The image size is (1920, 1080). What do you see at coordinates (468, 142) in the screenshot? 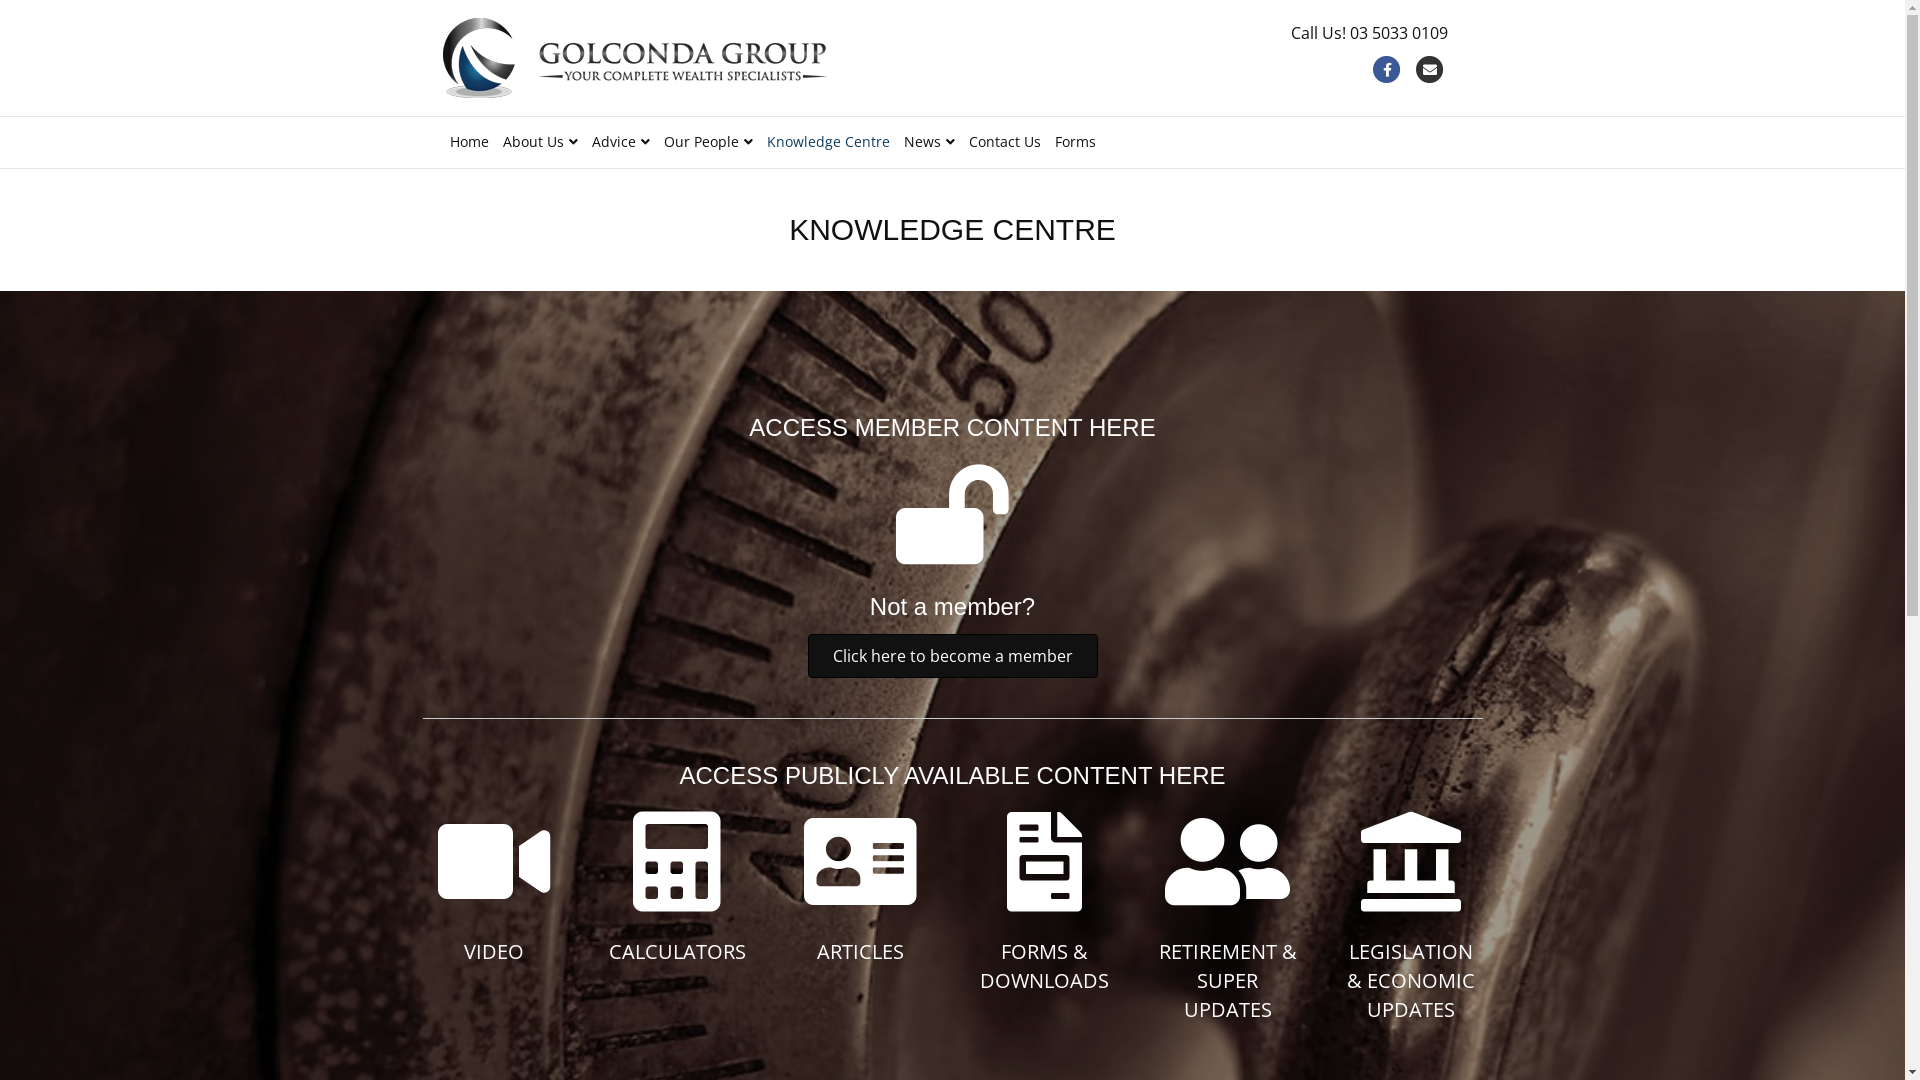
I see `Home` at bounding box center [468, 142].